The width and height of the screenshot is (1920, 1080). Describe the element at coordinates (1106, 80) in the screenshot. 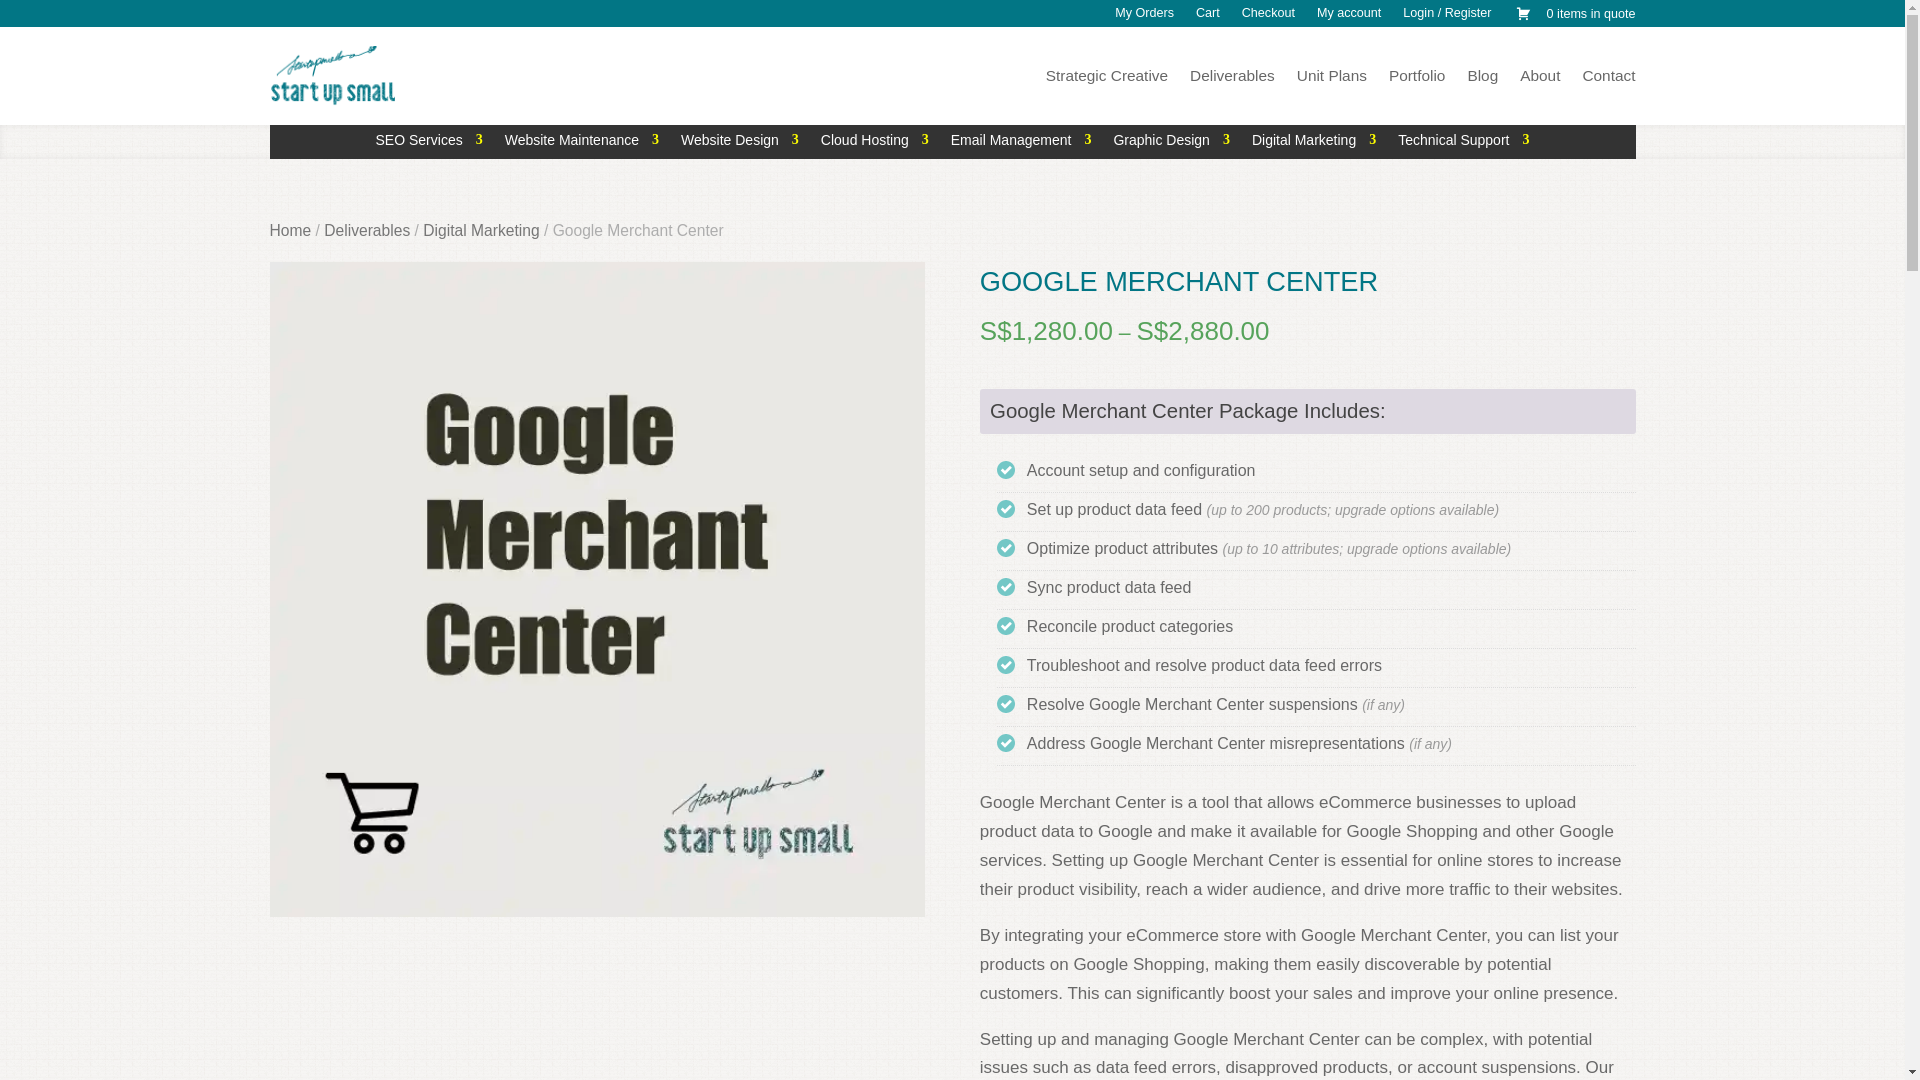

I see `Strategic Creative` at that location.